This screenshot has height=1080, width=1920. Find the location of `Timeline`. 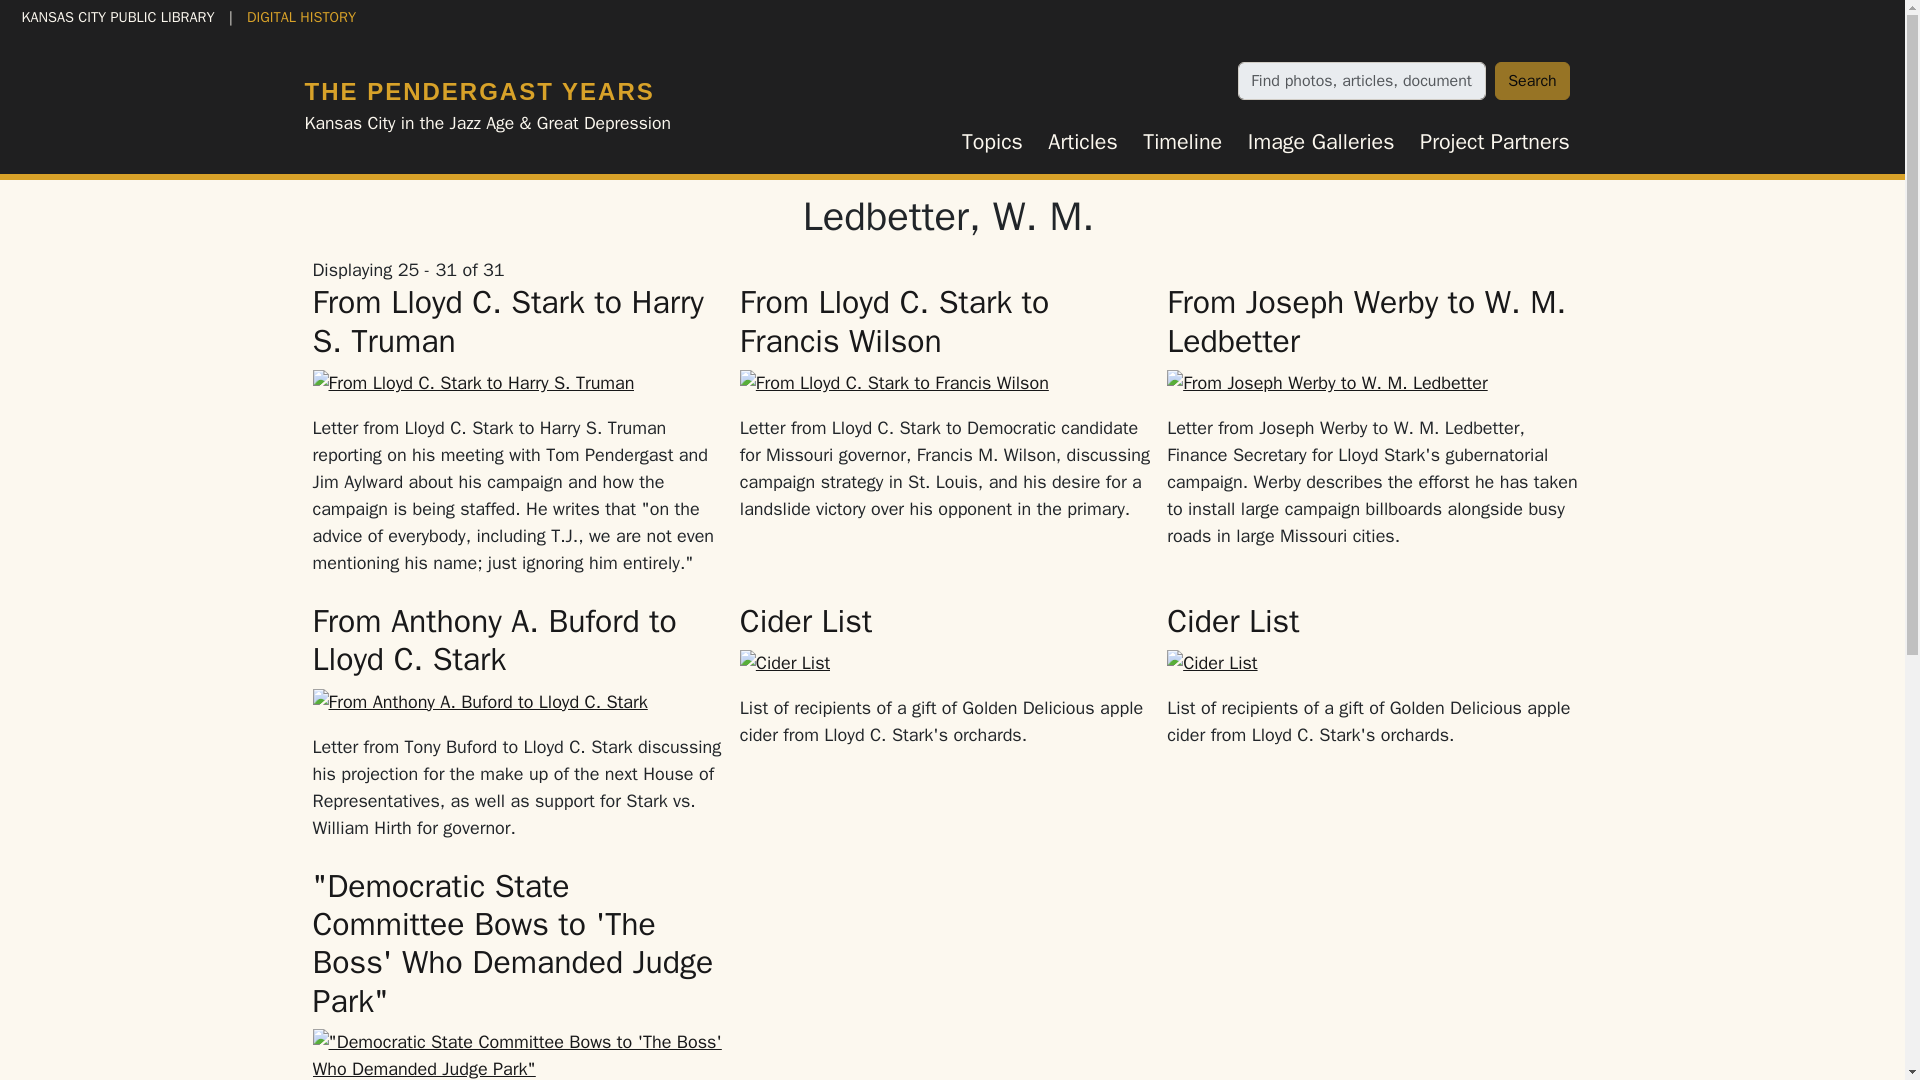

Timeline is located at coordinates (1183, 142).